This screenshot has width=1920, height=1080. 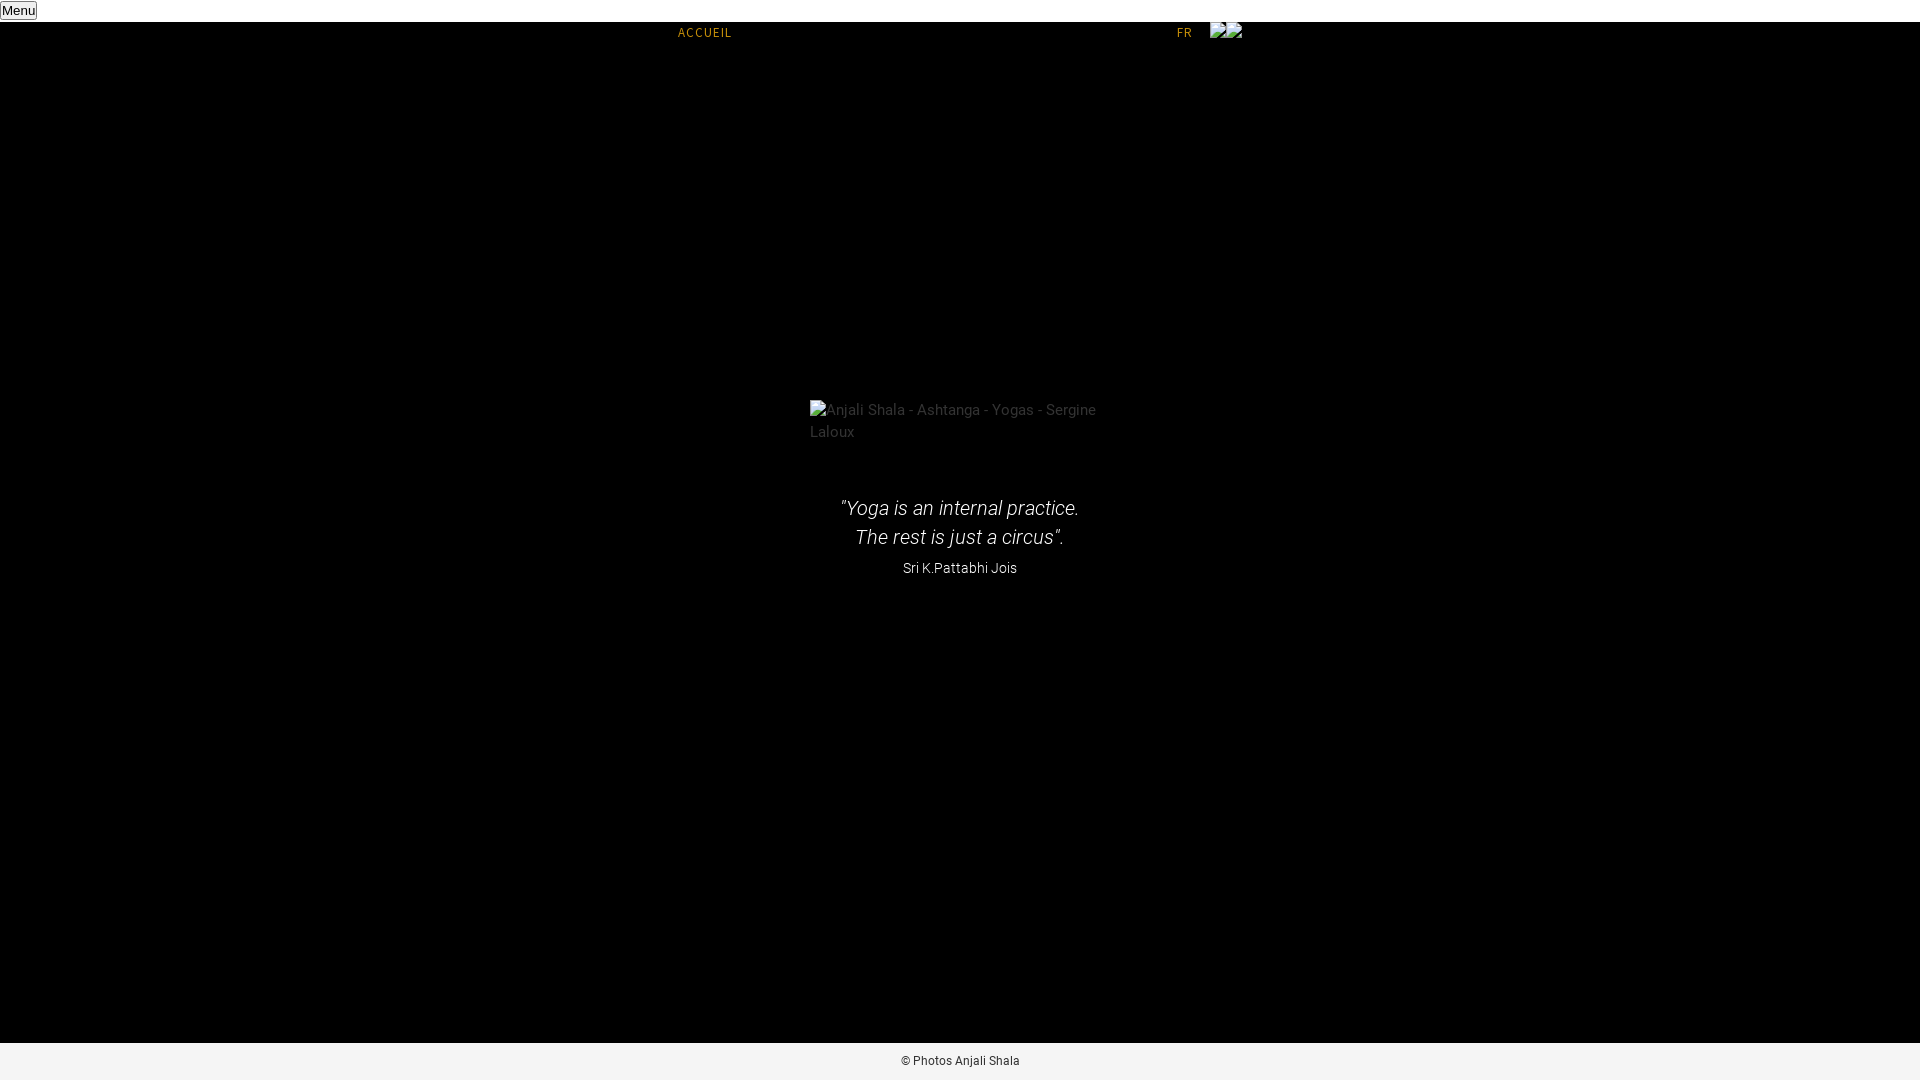 What do you see at coordinates (819, 32) in the screenshot?
I see `COURS` at bounding box center [819, 32].